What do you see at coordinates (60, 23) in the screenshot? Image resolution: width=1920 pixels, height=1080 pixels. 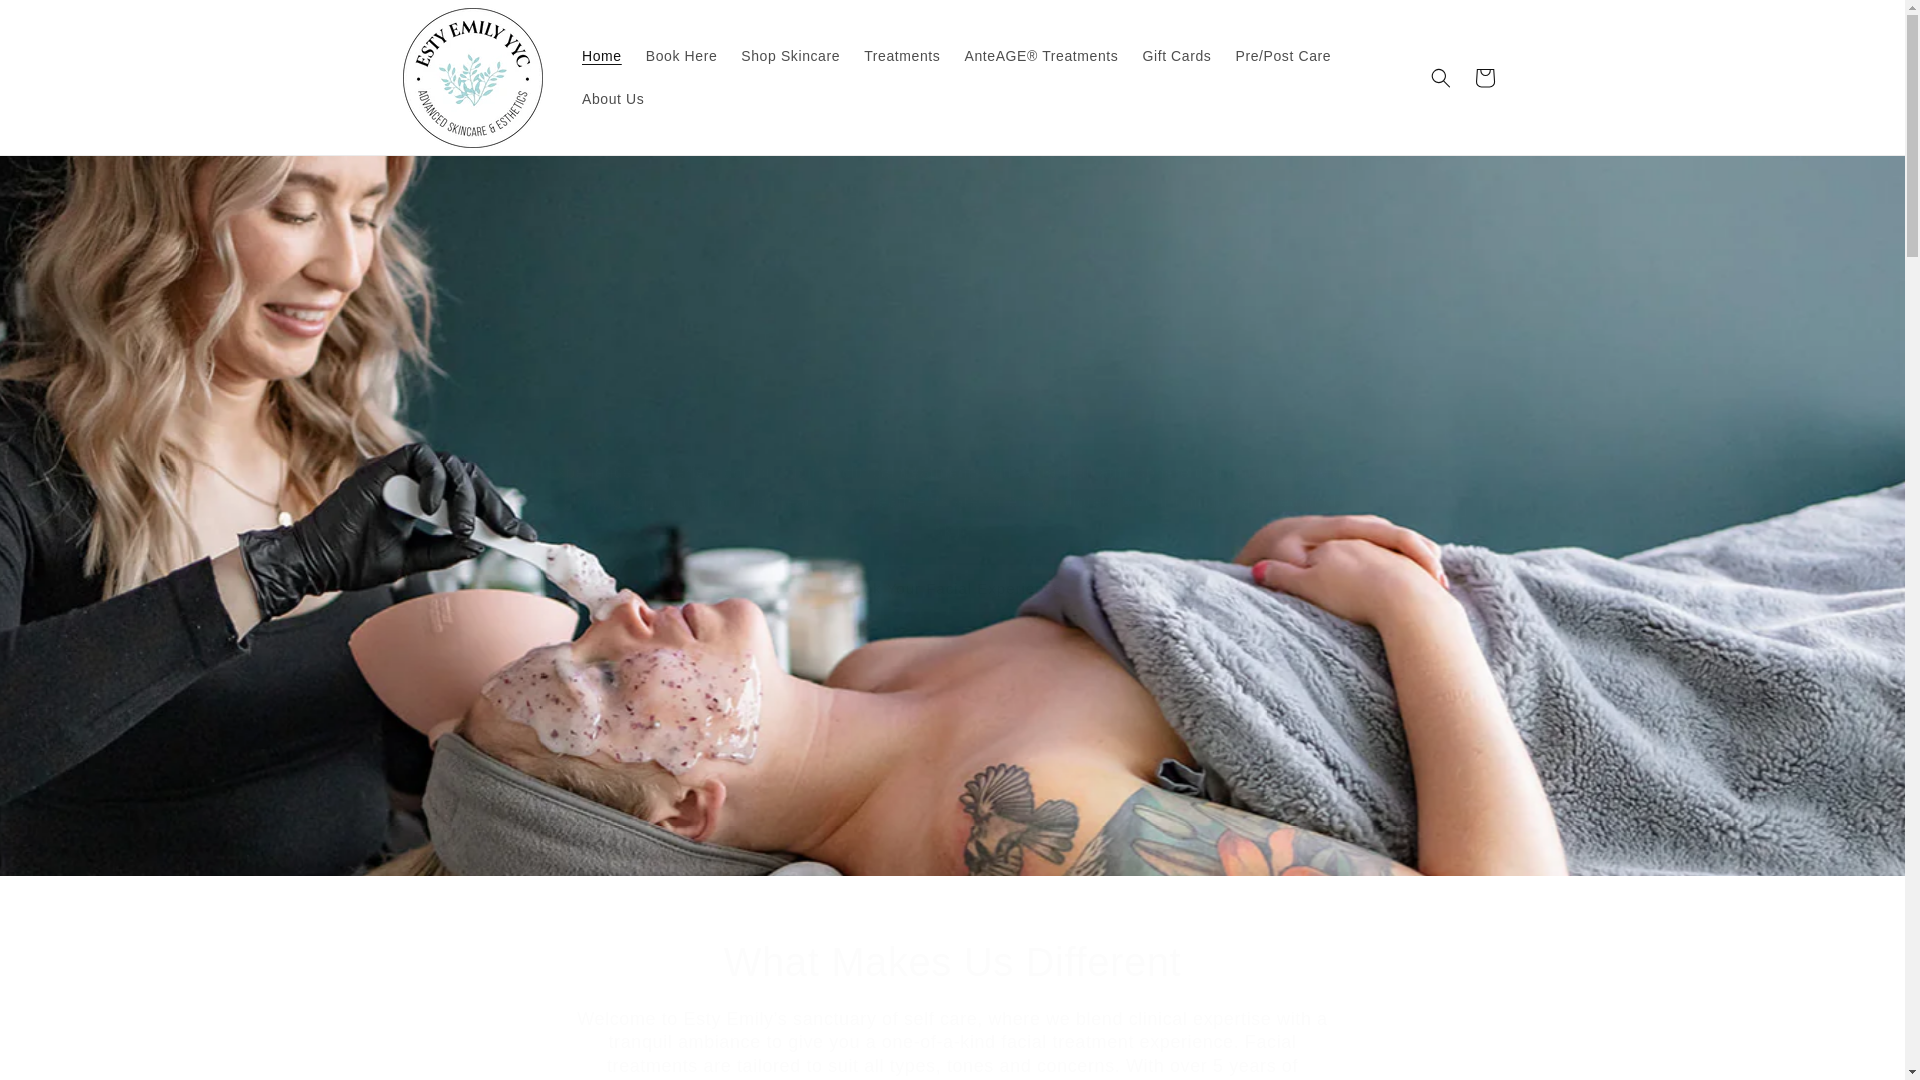 I see `Skip to content` at bounding box center [60, 23].